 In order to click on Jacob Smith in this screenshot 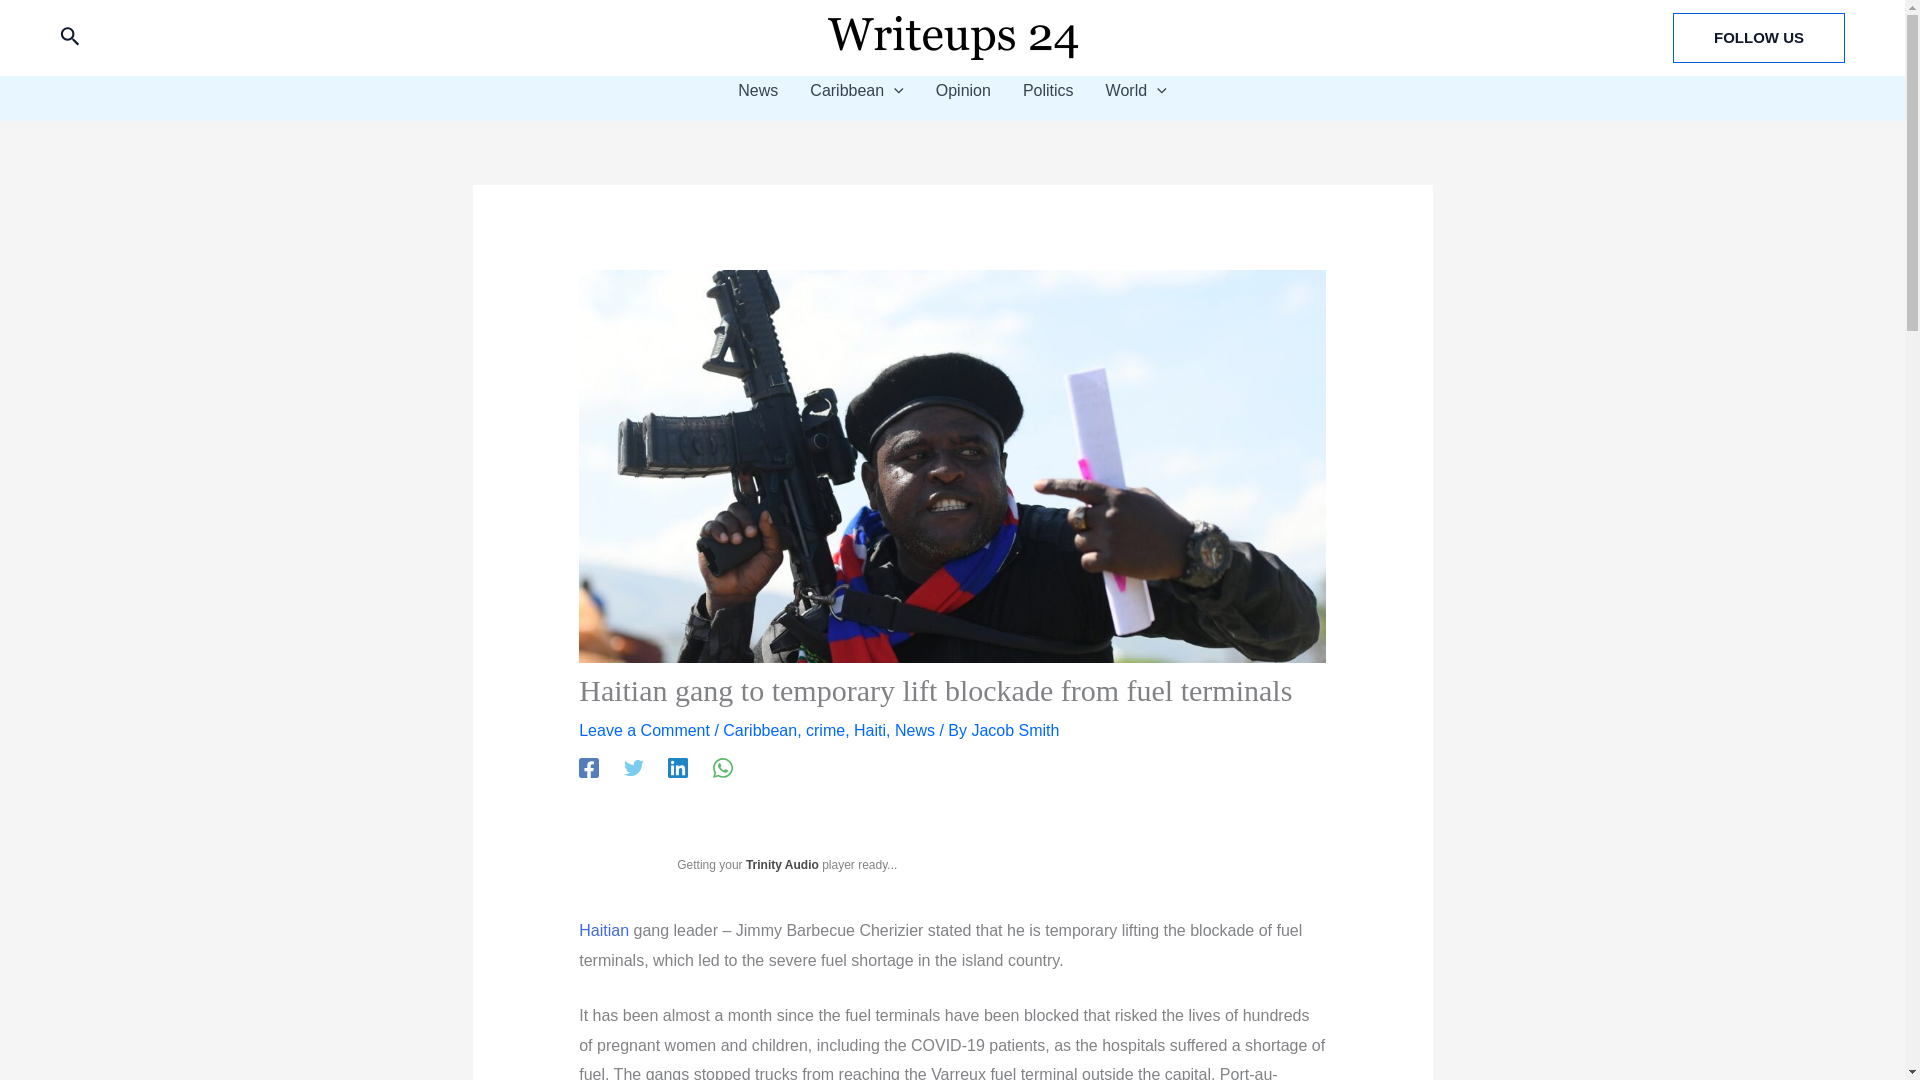, I will do `click(1015, 730)`.